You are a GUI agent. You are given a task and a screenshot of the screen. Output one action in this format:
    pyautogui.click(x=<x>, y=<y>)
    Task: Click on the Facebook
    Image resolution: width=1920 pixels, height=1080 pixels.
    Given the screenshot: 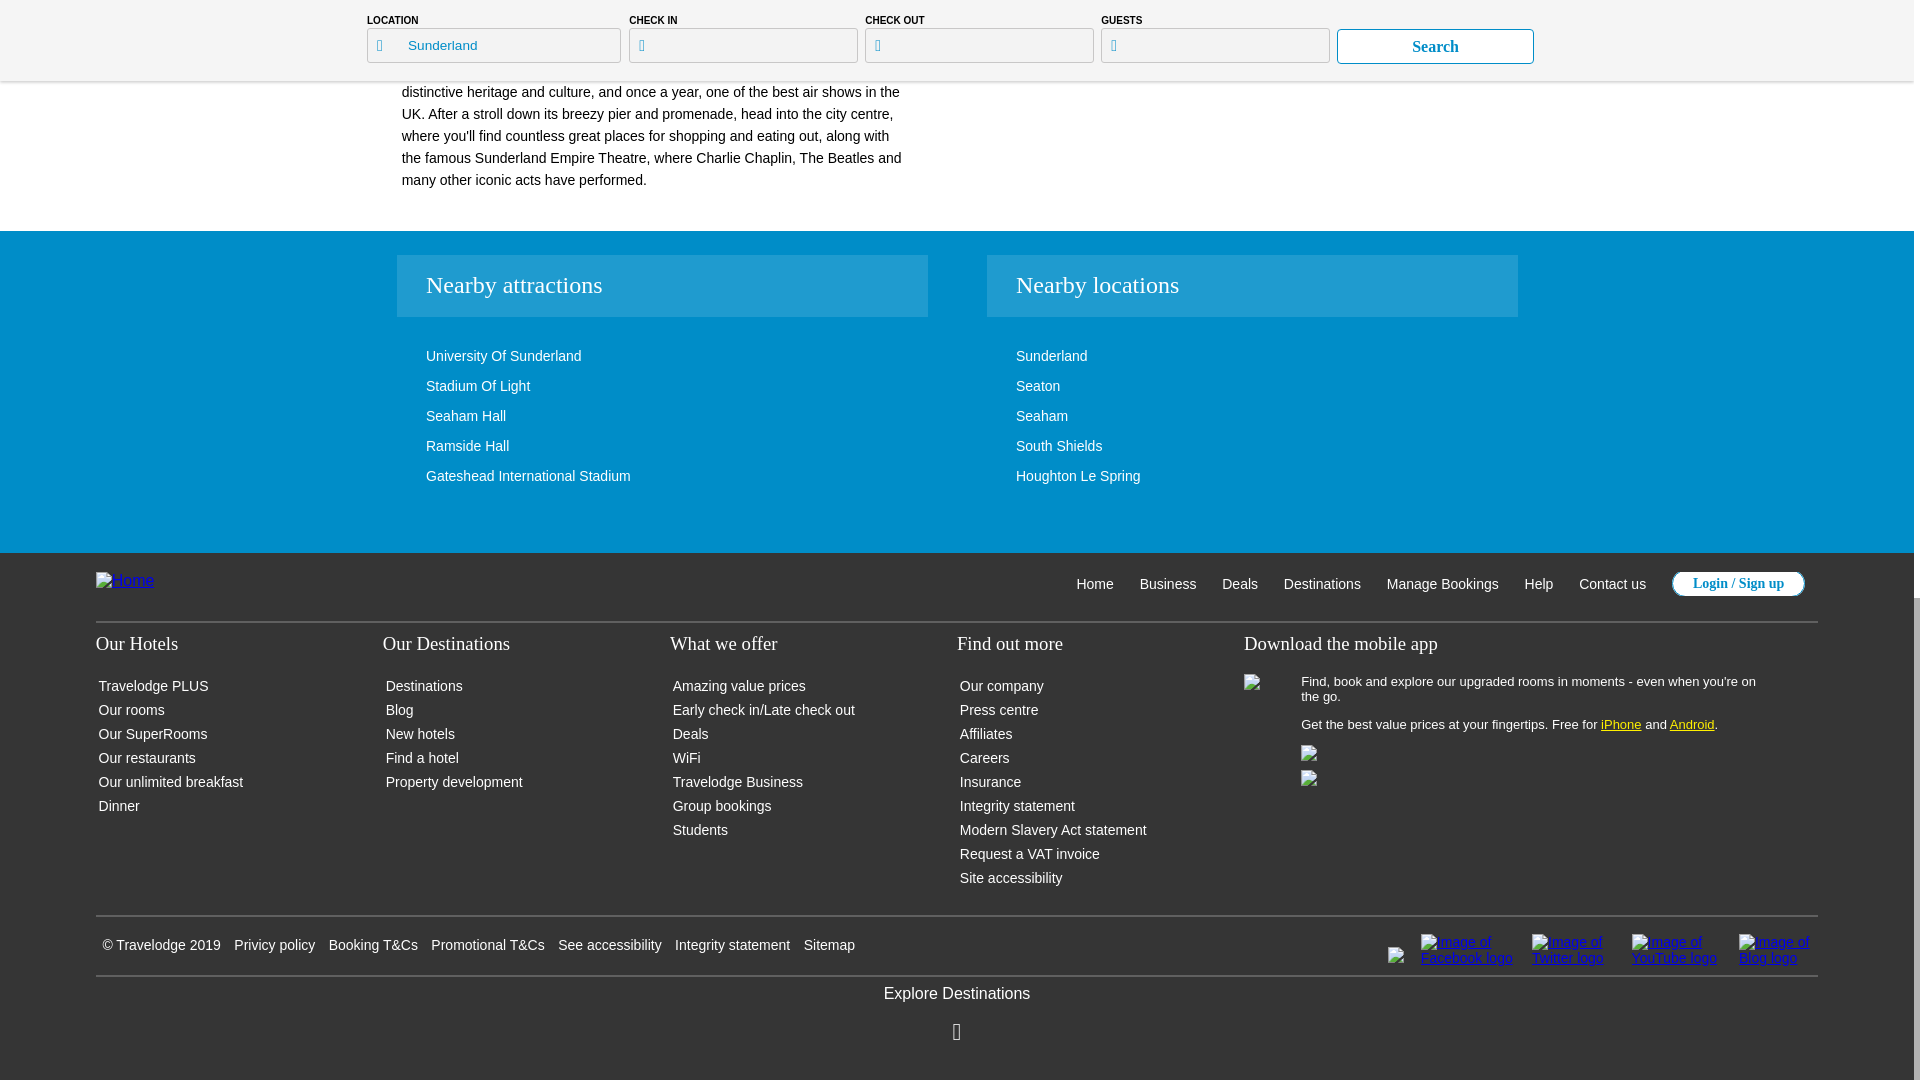 What is the action you would take?
    pyautogui.click(x=1467, y=950)
    